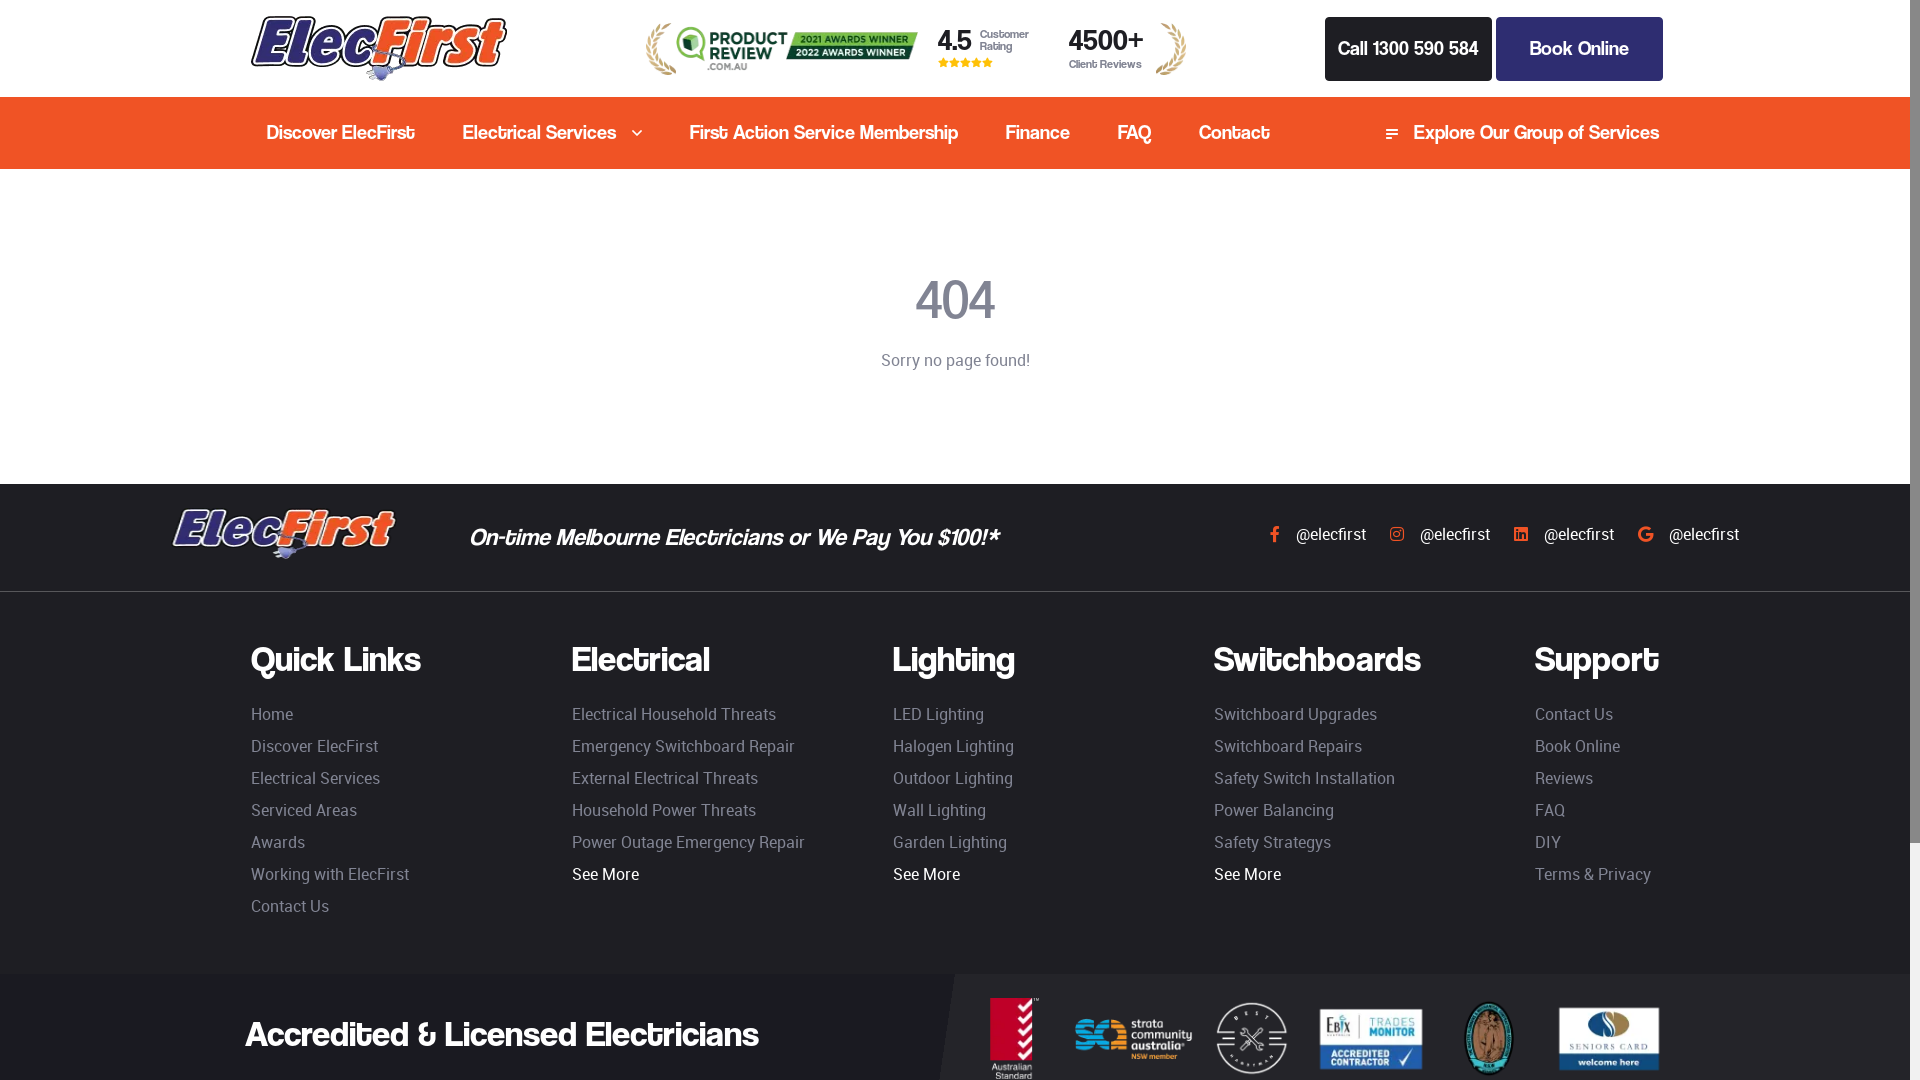  What do you see at coordinates (1578, 746) in the screenshot?
I see `Book Online` at bounding box center [1578, 746].